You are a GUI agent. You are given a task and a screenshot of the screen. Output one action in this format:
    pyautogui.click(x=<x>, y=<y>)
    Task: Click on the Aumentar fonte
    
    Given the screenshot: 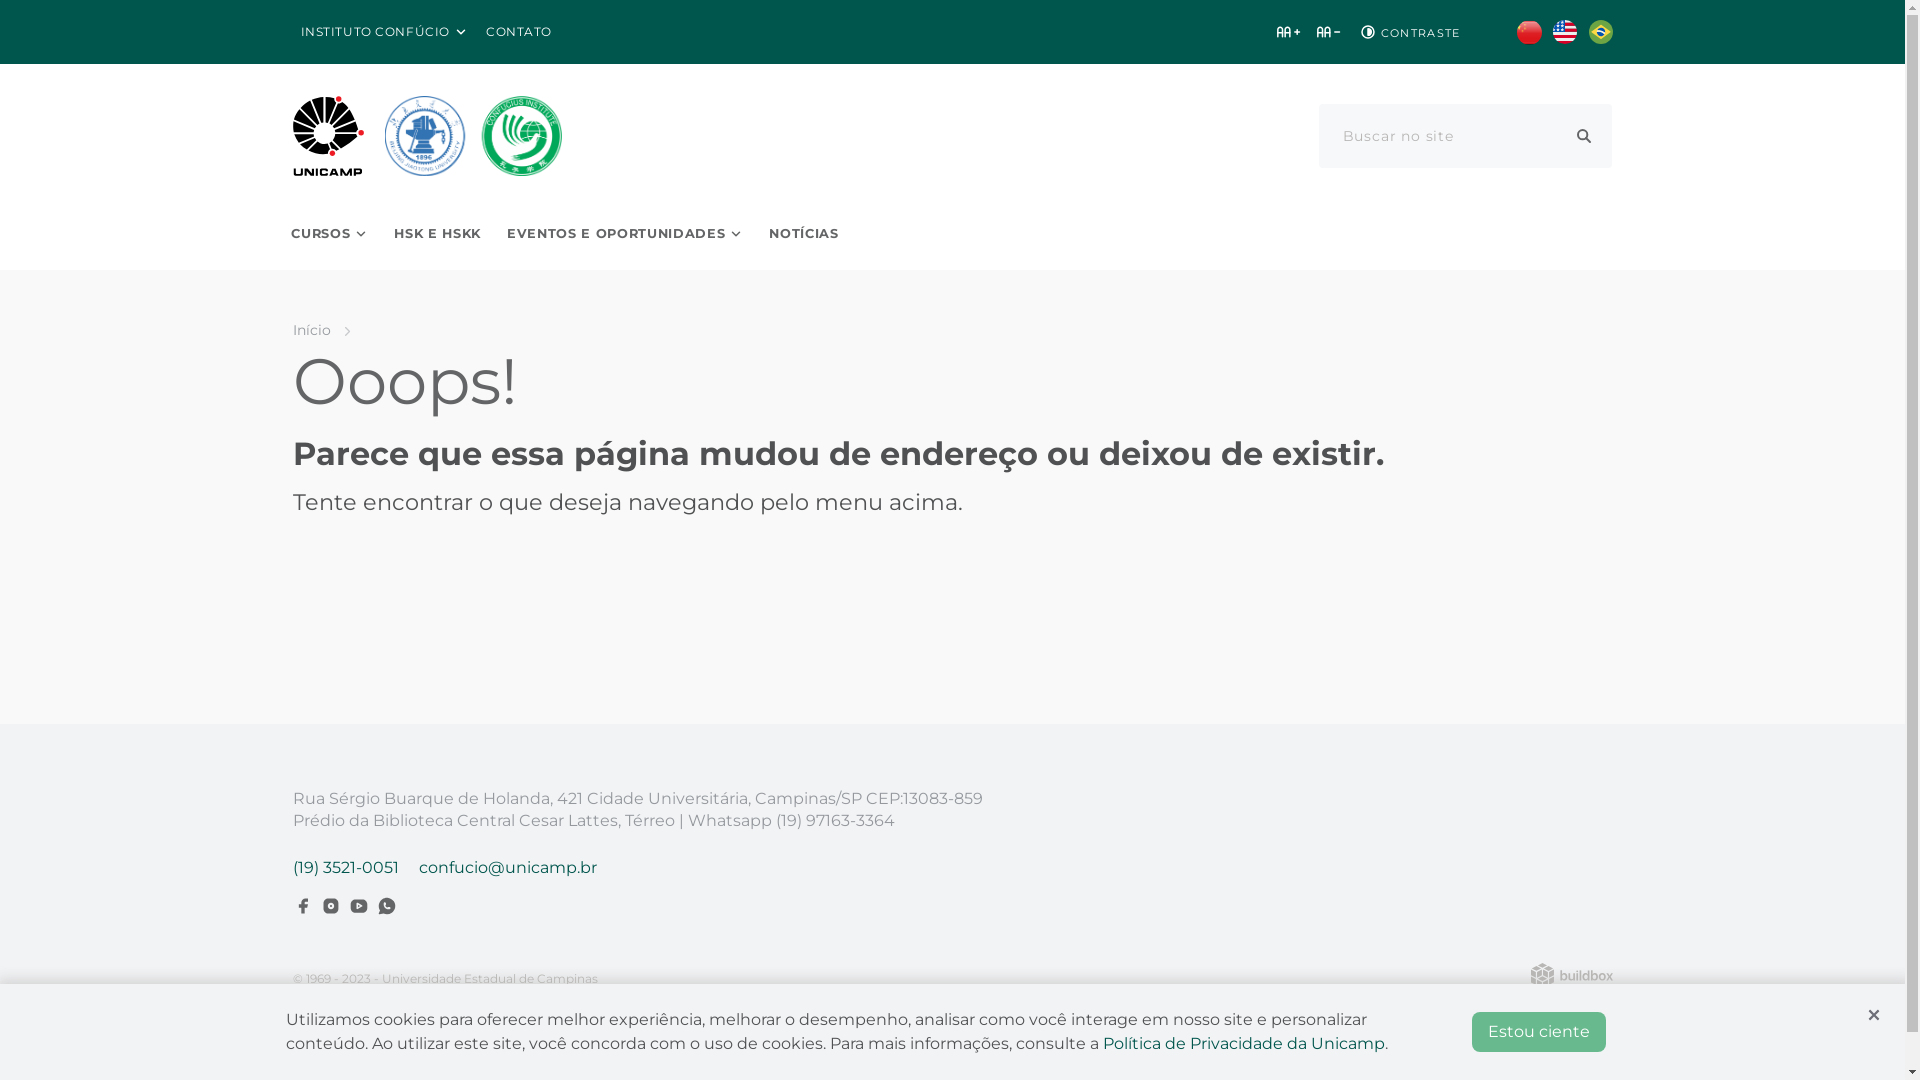 What is the action you would take?
    pyautogui.click(x=1288, y=32)
    